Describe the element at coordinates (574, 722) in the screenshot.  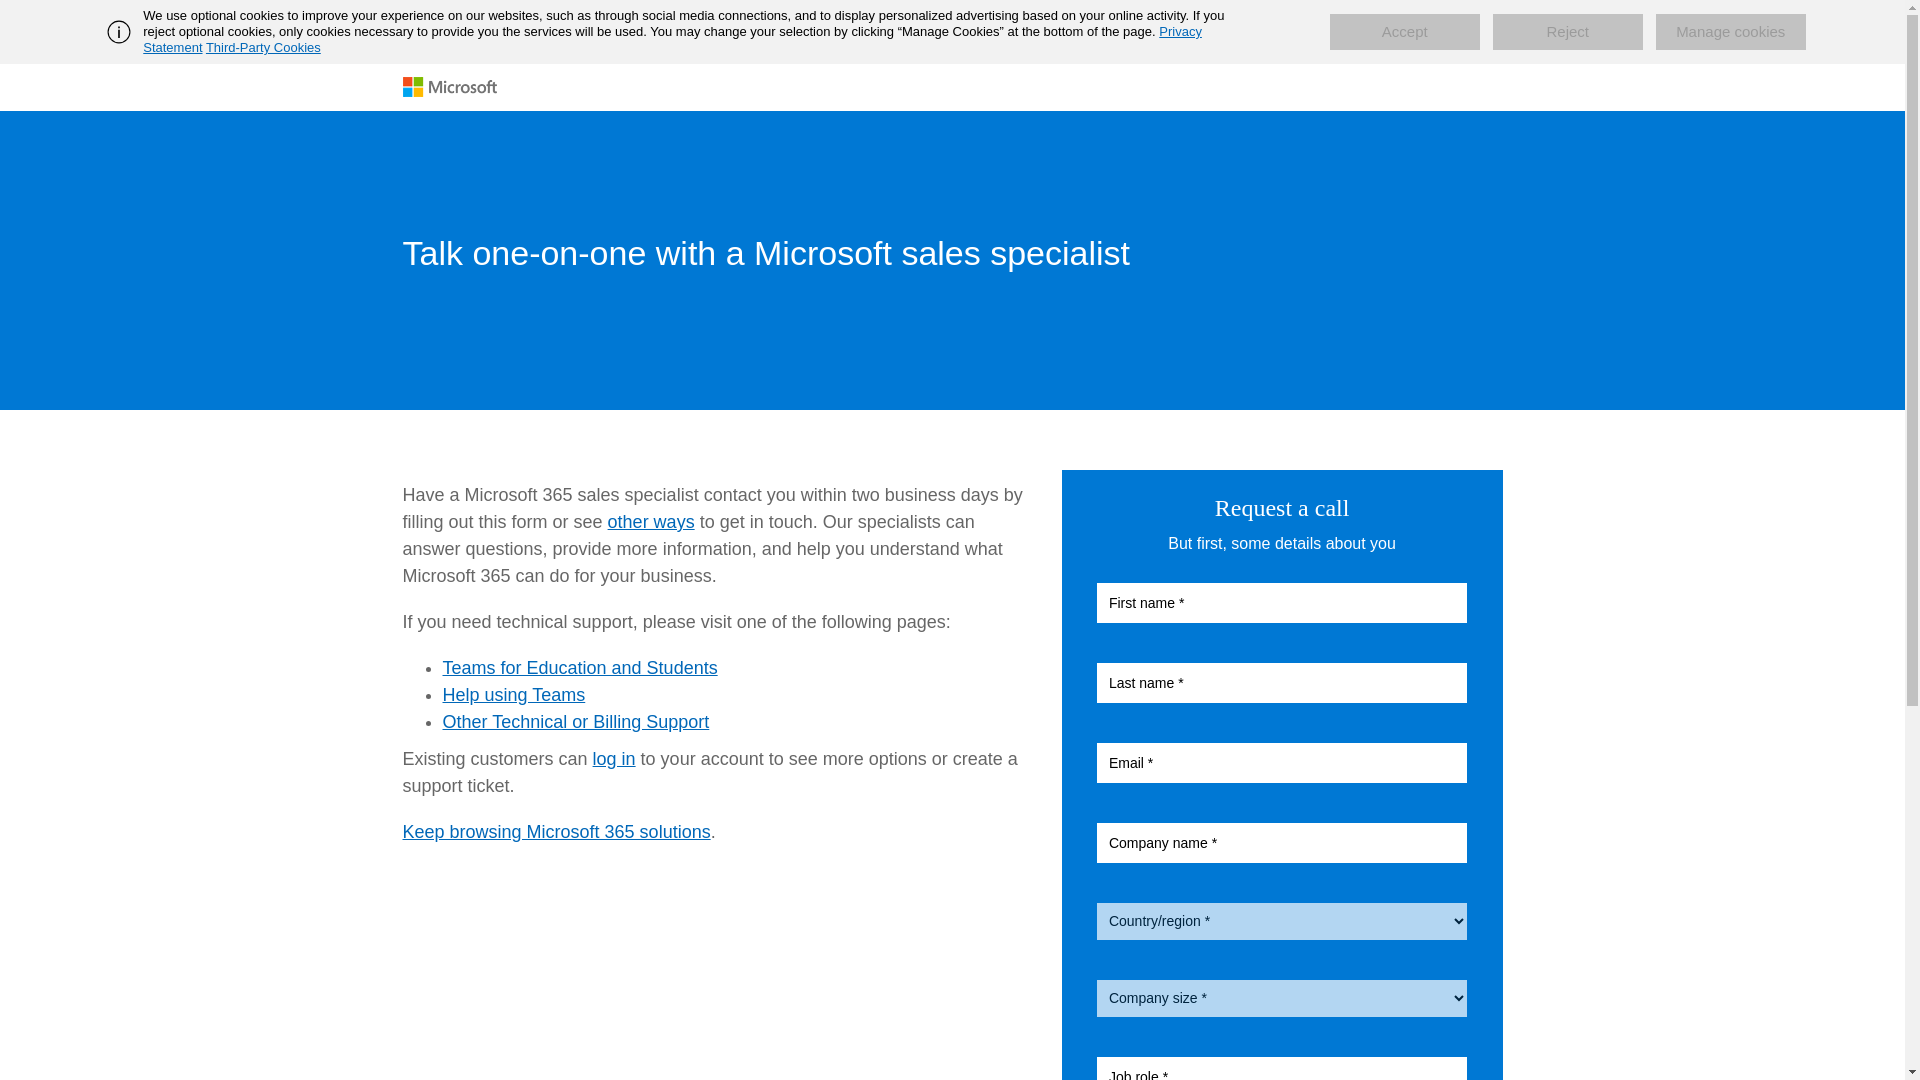
I see `Other Technical or Billing Support` at that location.